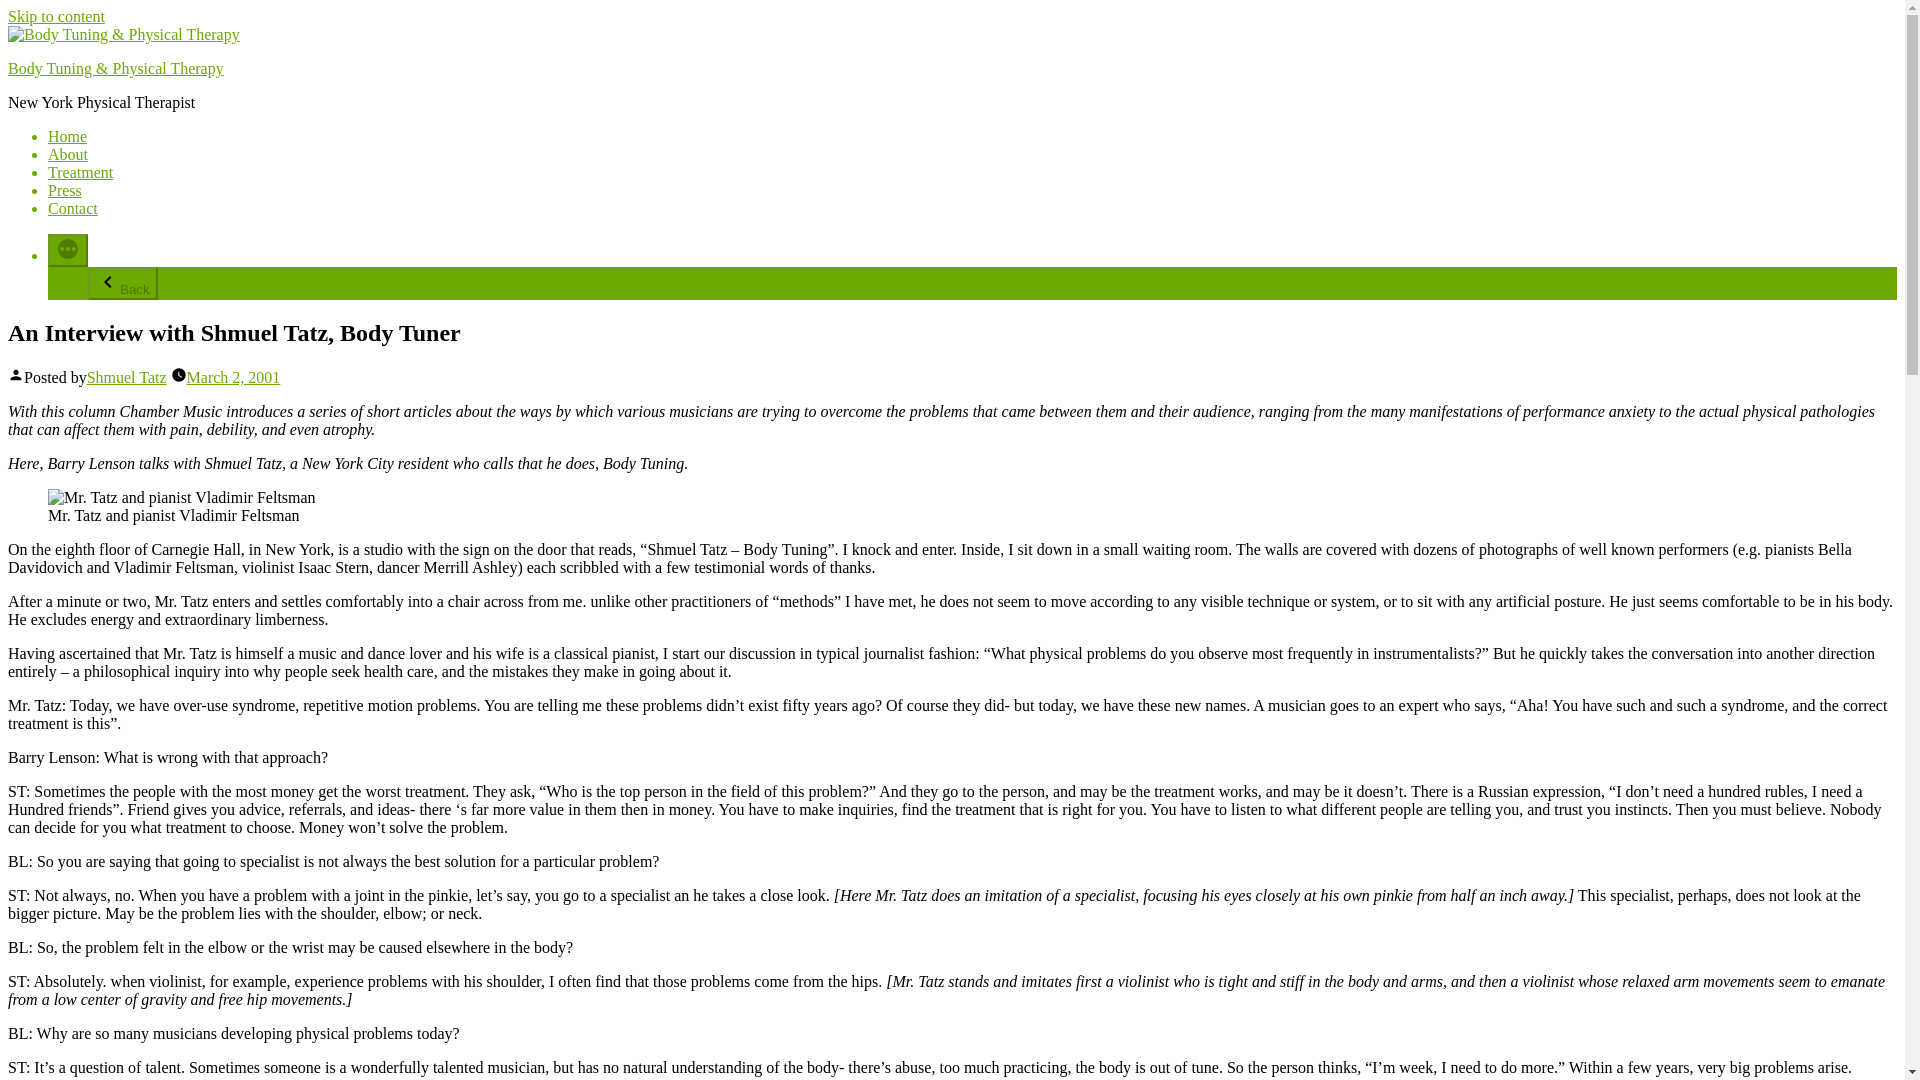 The image size is (1920, 1080). I want to click on Treatment, so click(80, 172).